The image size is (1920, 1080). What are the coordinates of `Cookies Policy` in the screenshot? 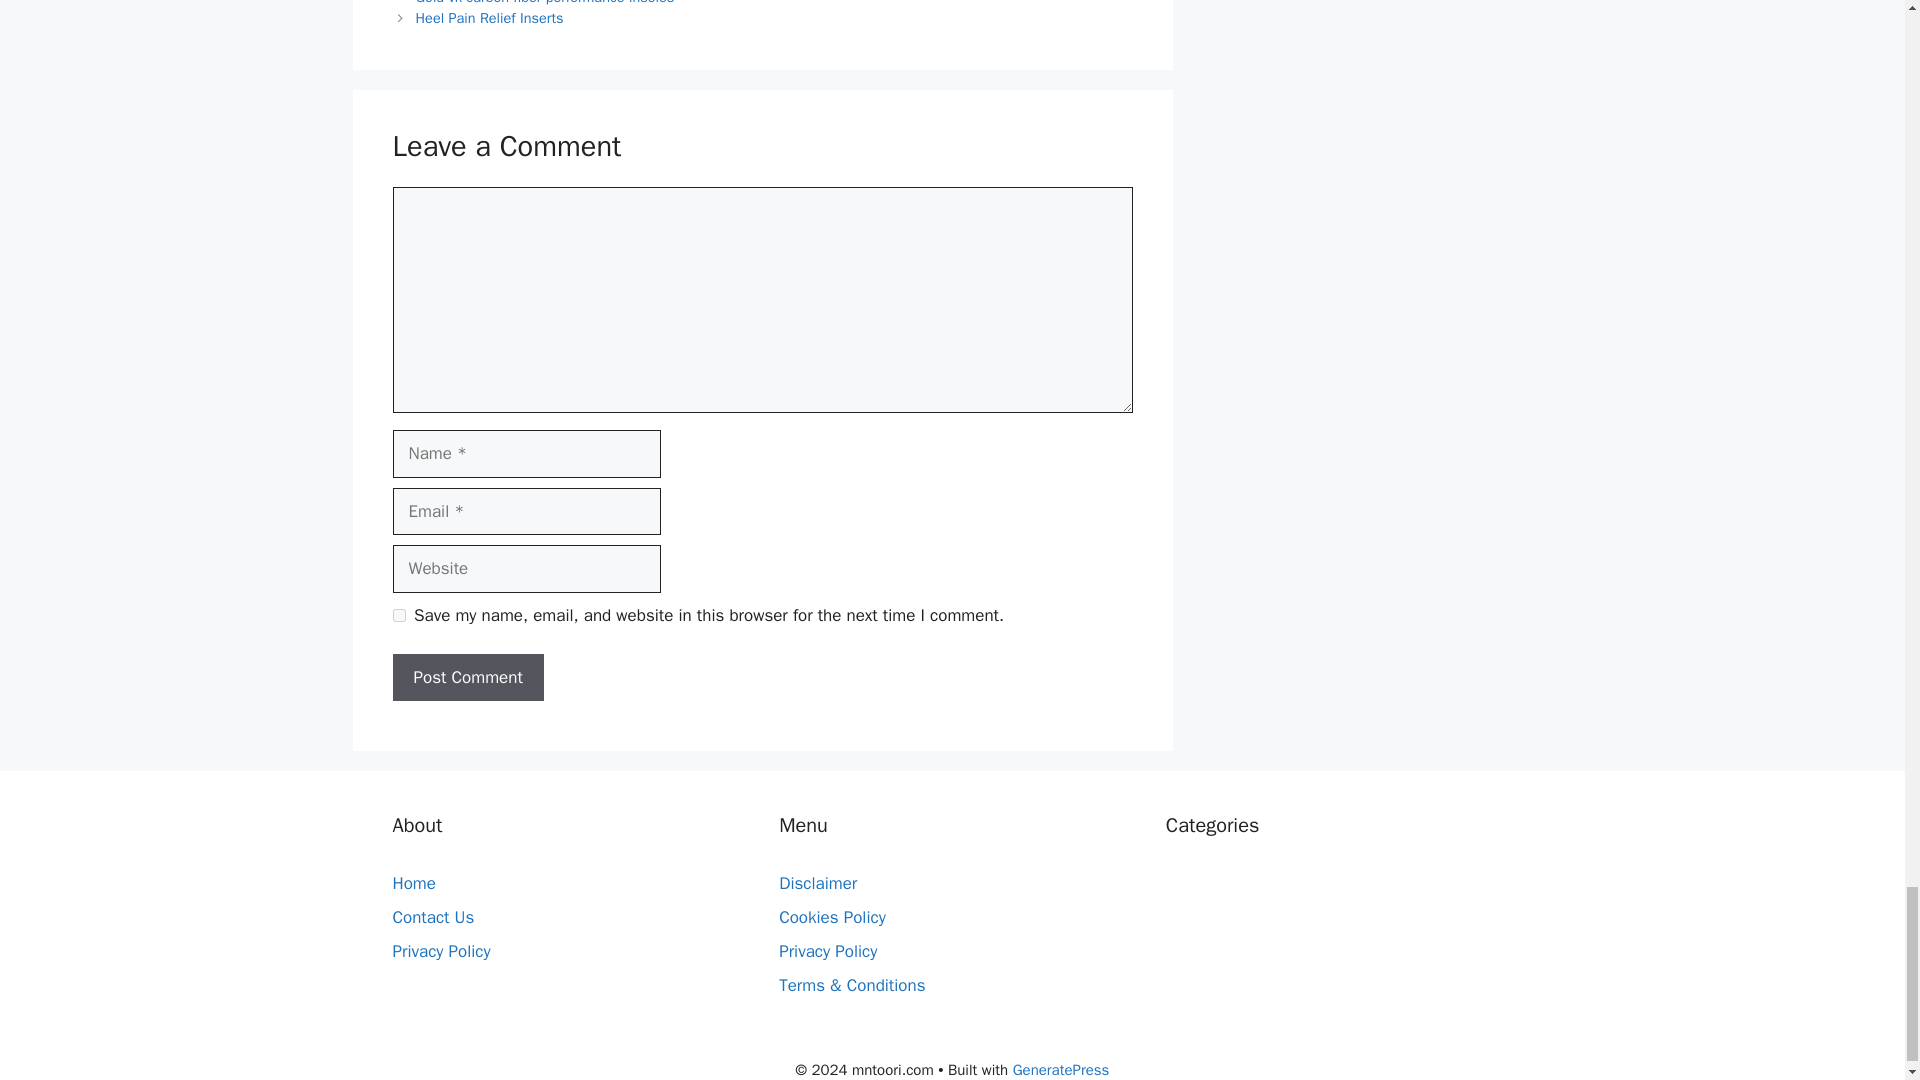 It's located at (832, 917).